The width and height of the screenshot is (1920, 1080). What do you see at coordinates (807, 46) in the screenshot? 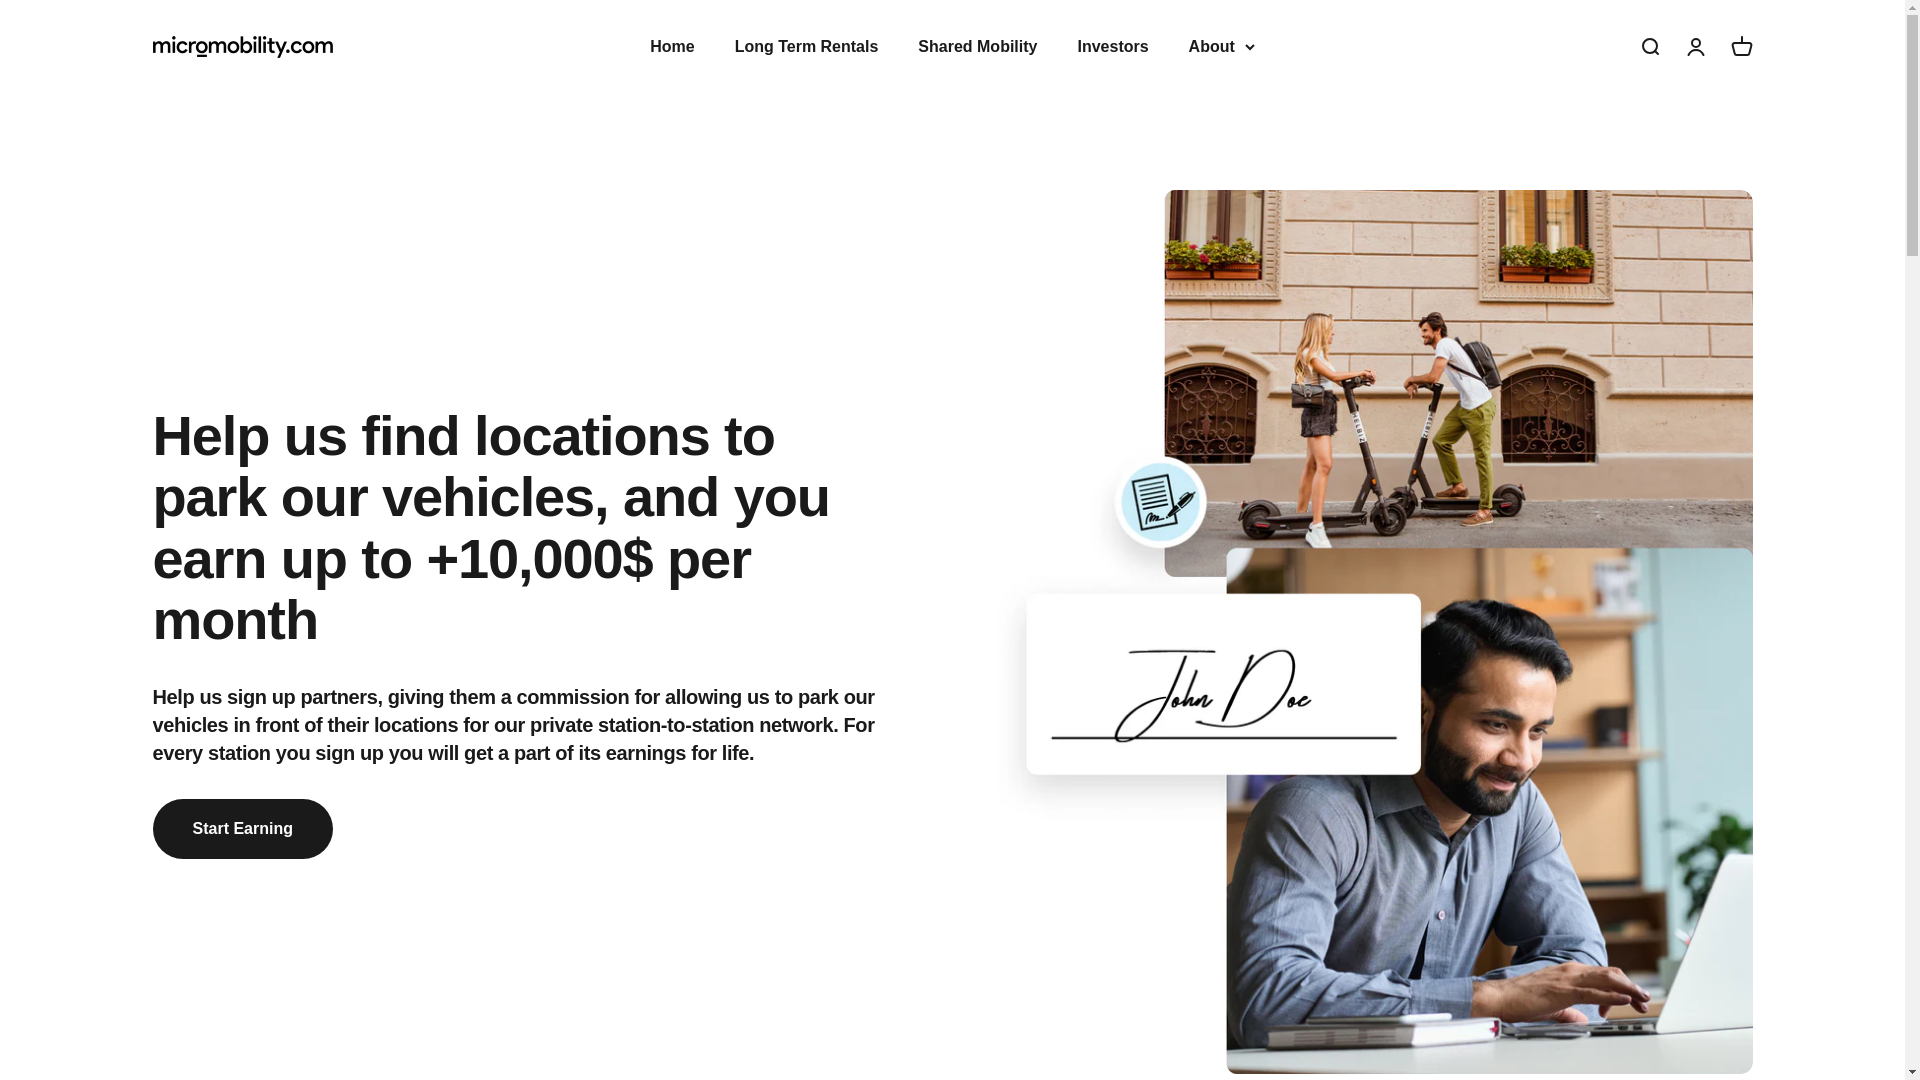
I see `Long Term Rentals` at bounding box center [807, 46].